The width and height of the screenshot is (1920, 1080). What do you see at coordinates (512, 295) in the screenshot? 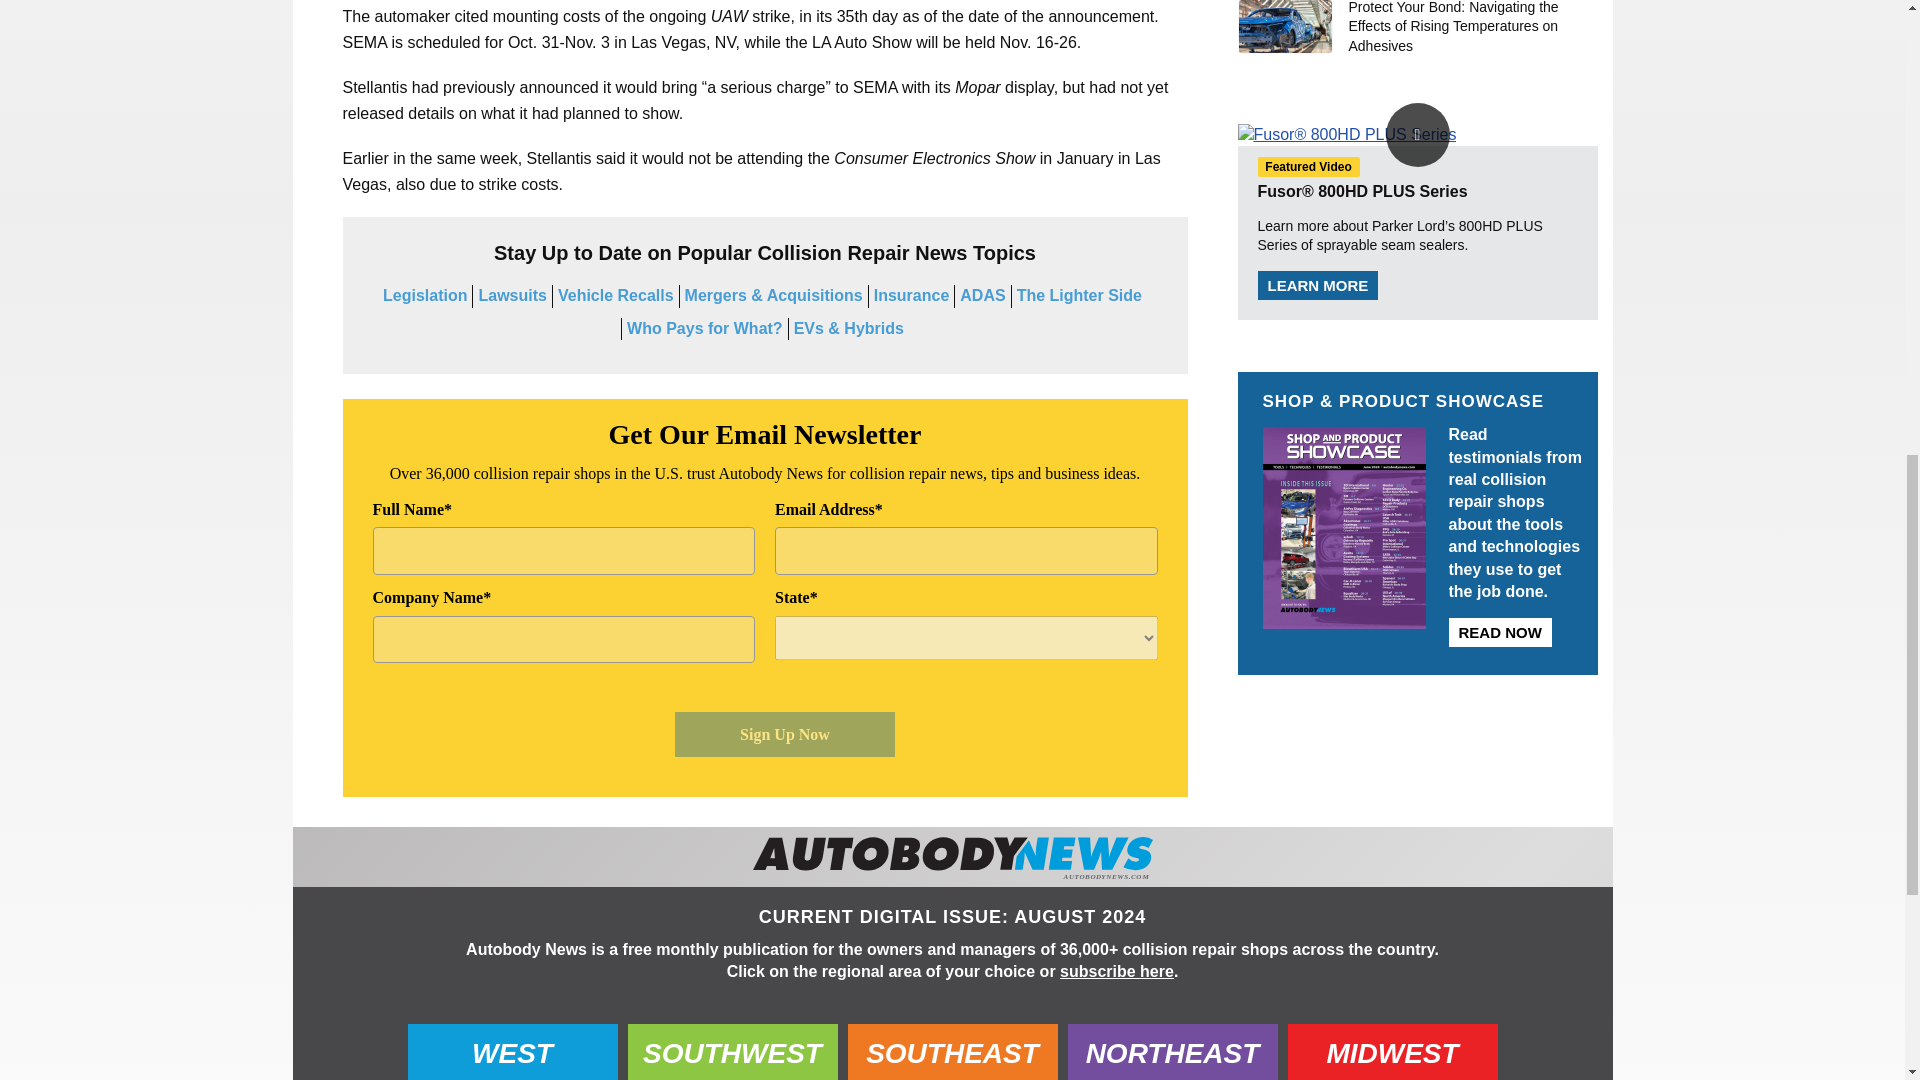
I see `Lawsuits` at bounding box center [512, 295].